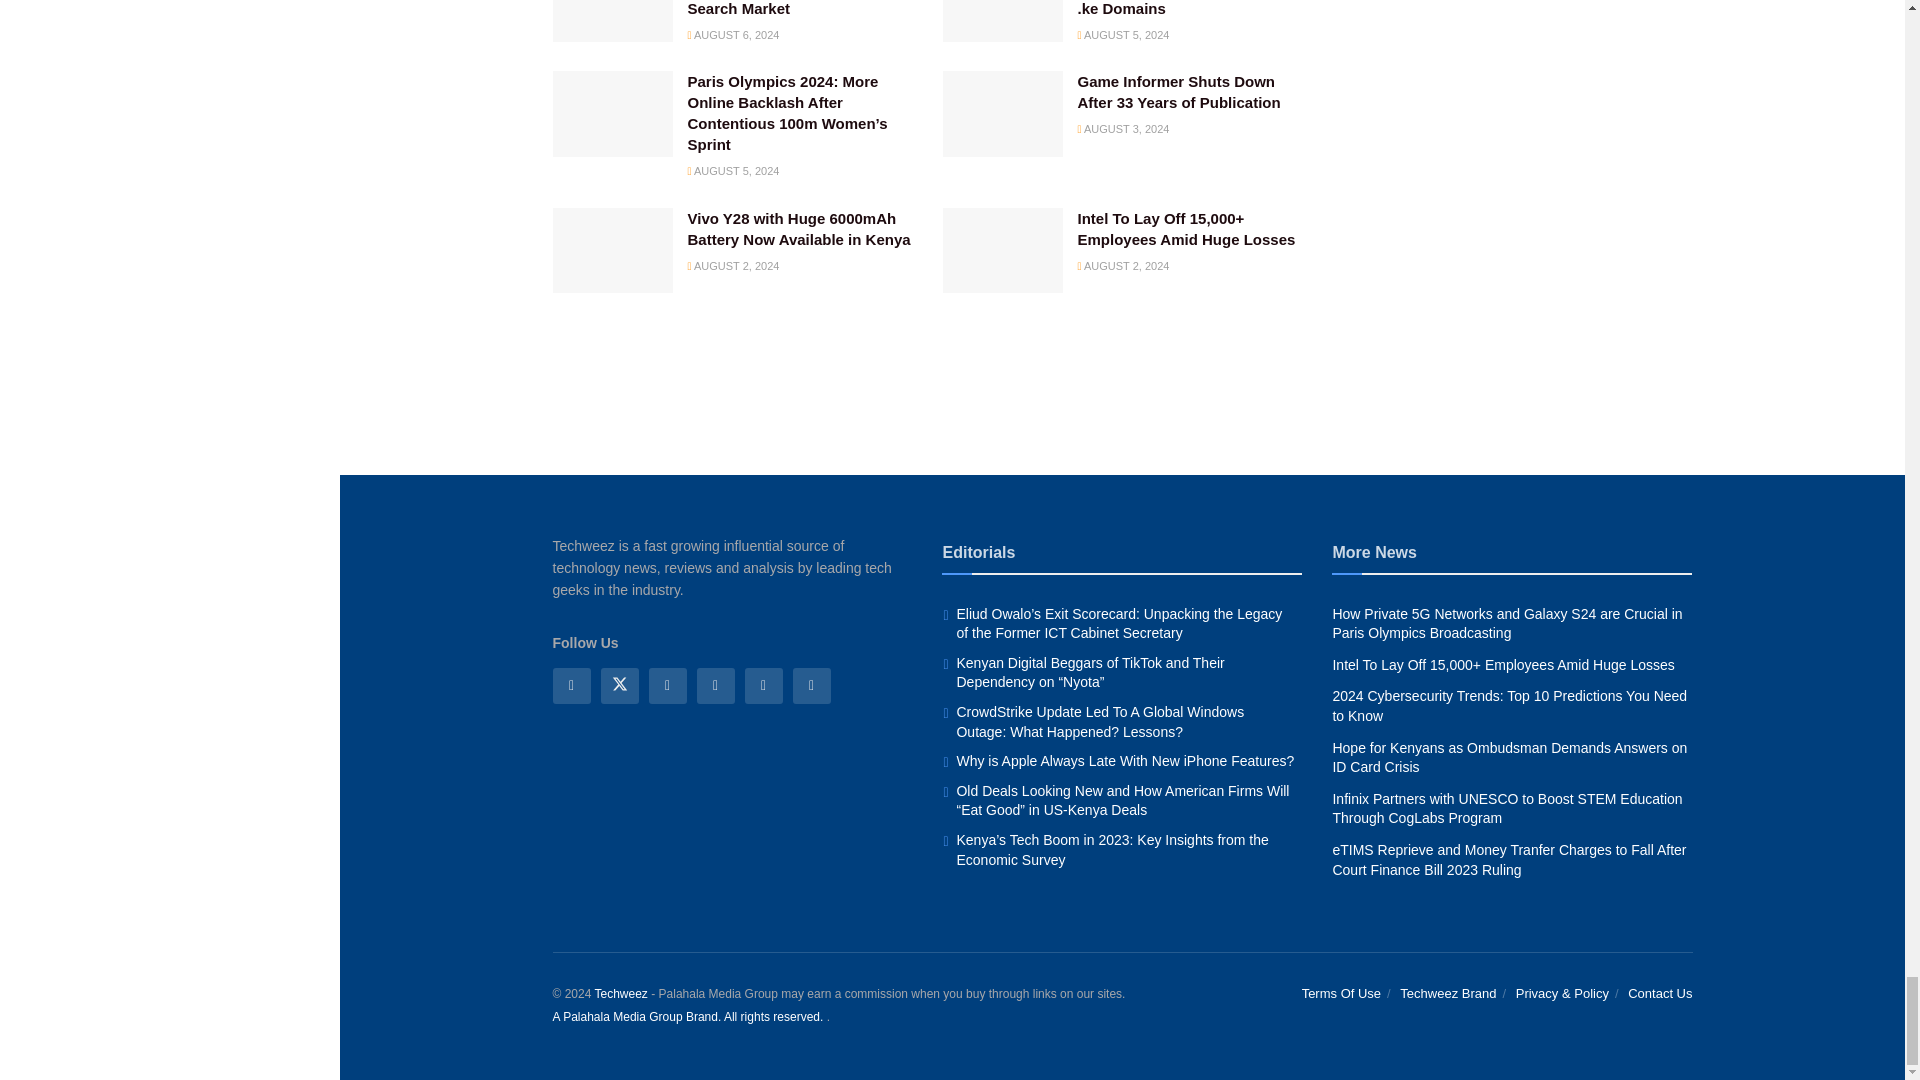 Image resolution: width=1920 pixels, height=1080 pixels. What do you see at coordinates (620, 994) in the screenshot?
I see `Techweez, a Palahala Media Group Brand. All rights reserved` at bounding box center [620, 994].